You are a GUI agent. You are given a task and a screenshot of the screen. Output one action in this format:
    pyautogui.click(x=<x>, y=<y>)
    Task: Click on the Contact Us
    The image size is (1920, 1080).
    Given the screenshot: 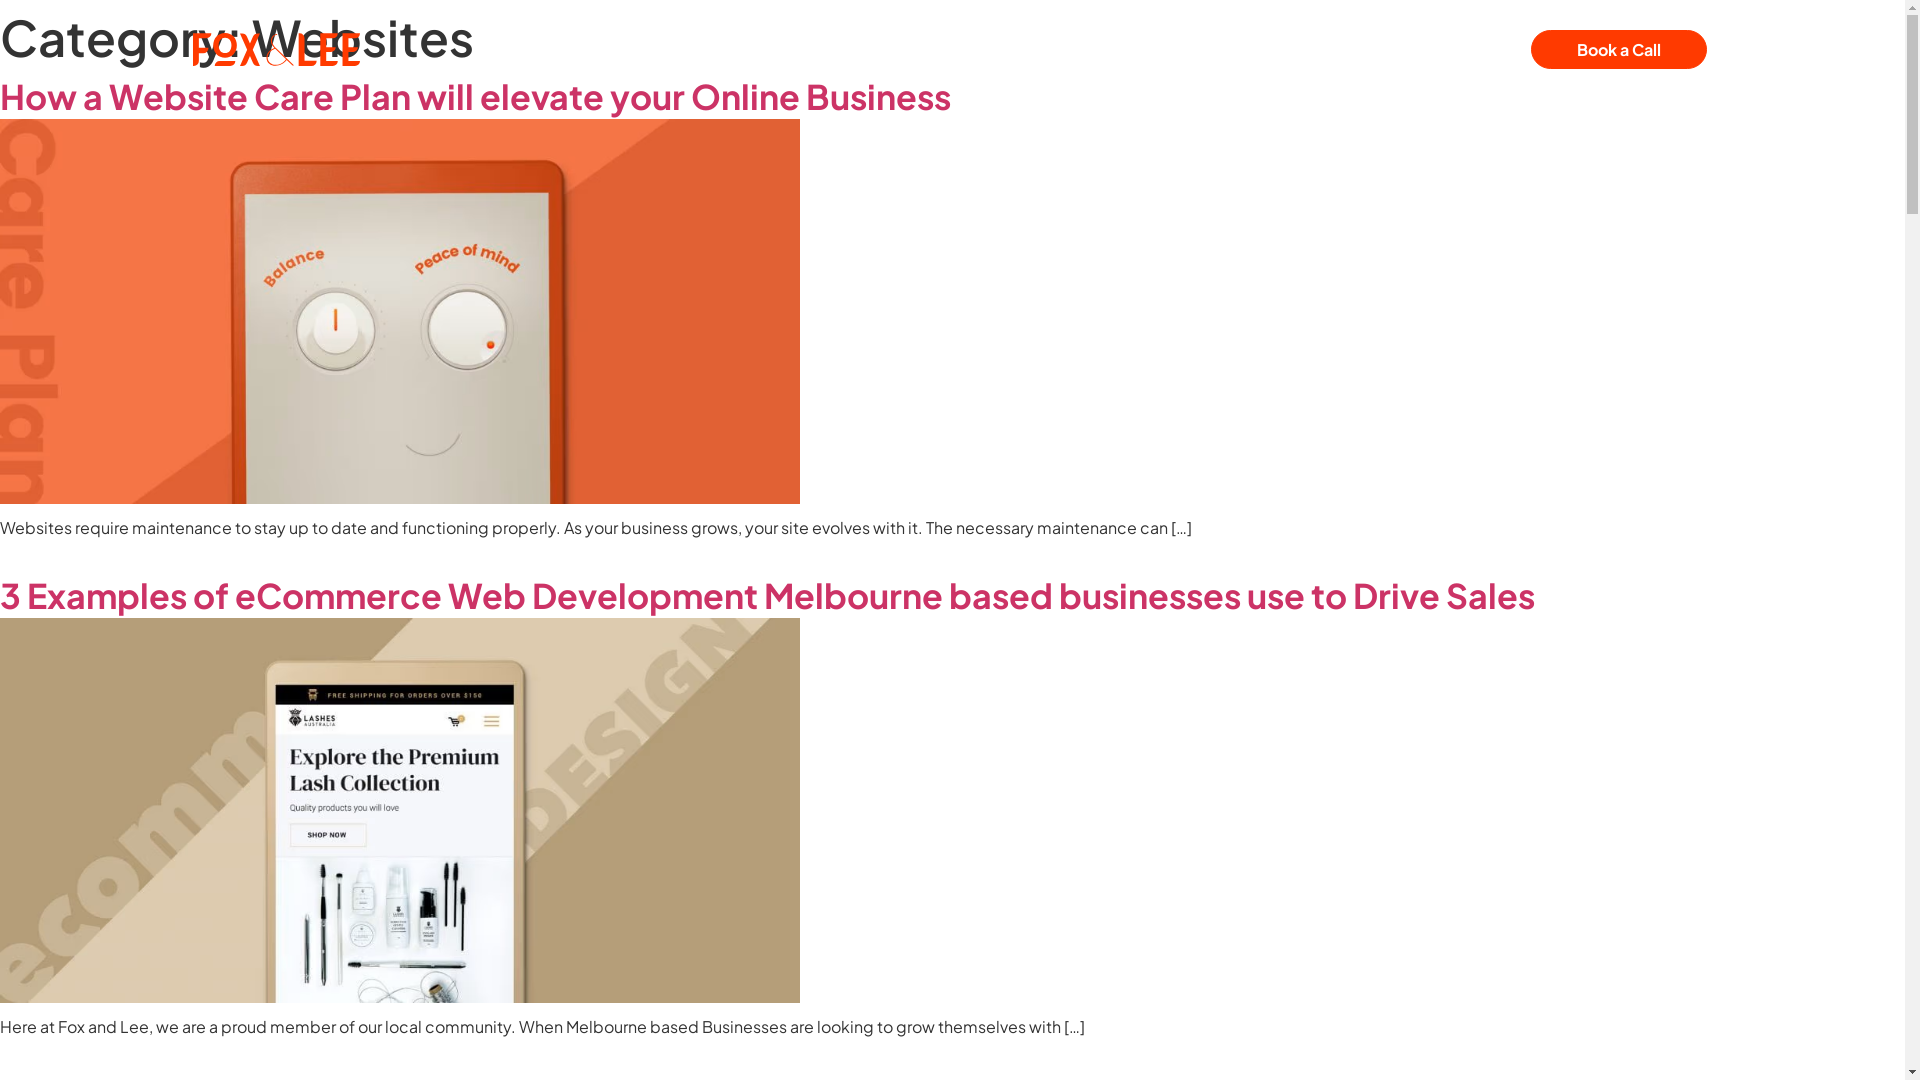 What is the action you would take?
    pyautogui.click(x=1234, y=50)
    